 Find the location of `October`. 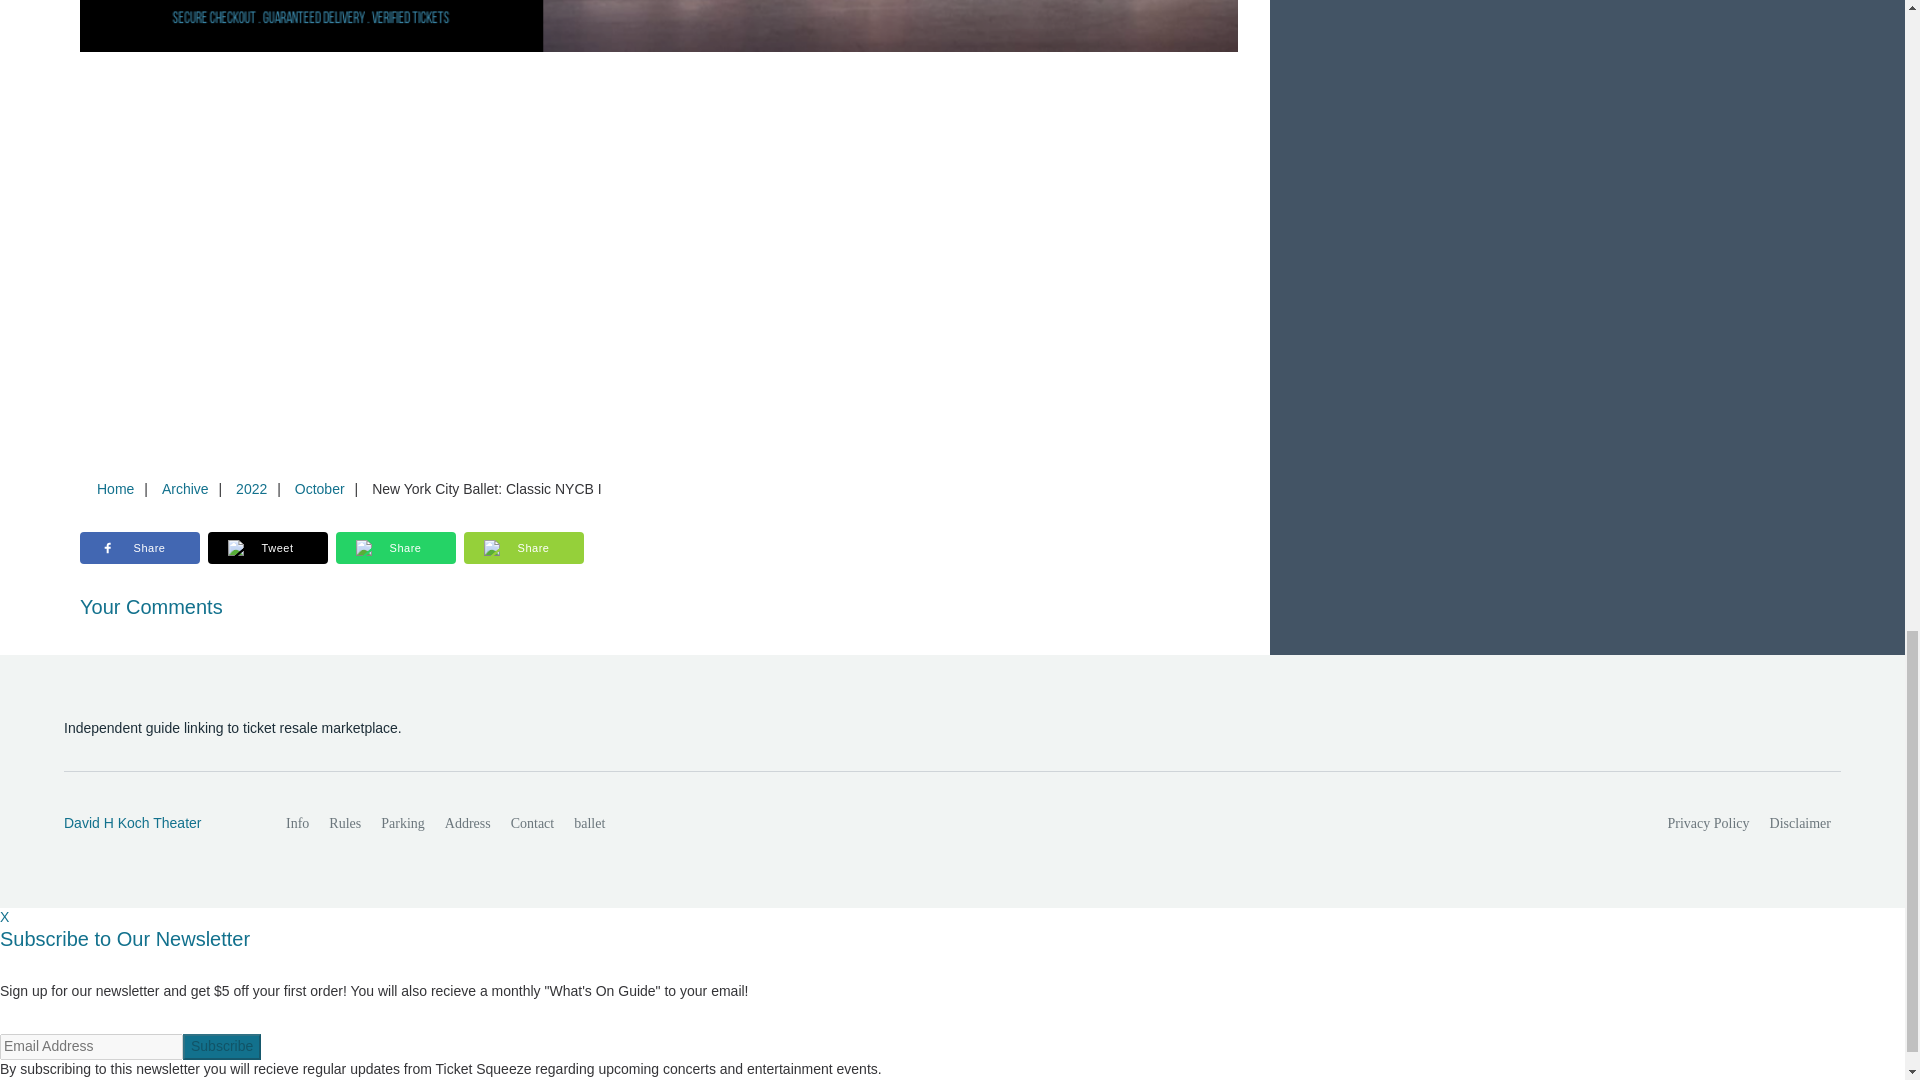

October is located at coordinates (320, 488).